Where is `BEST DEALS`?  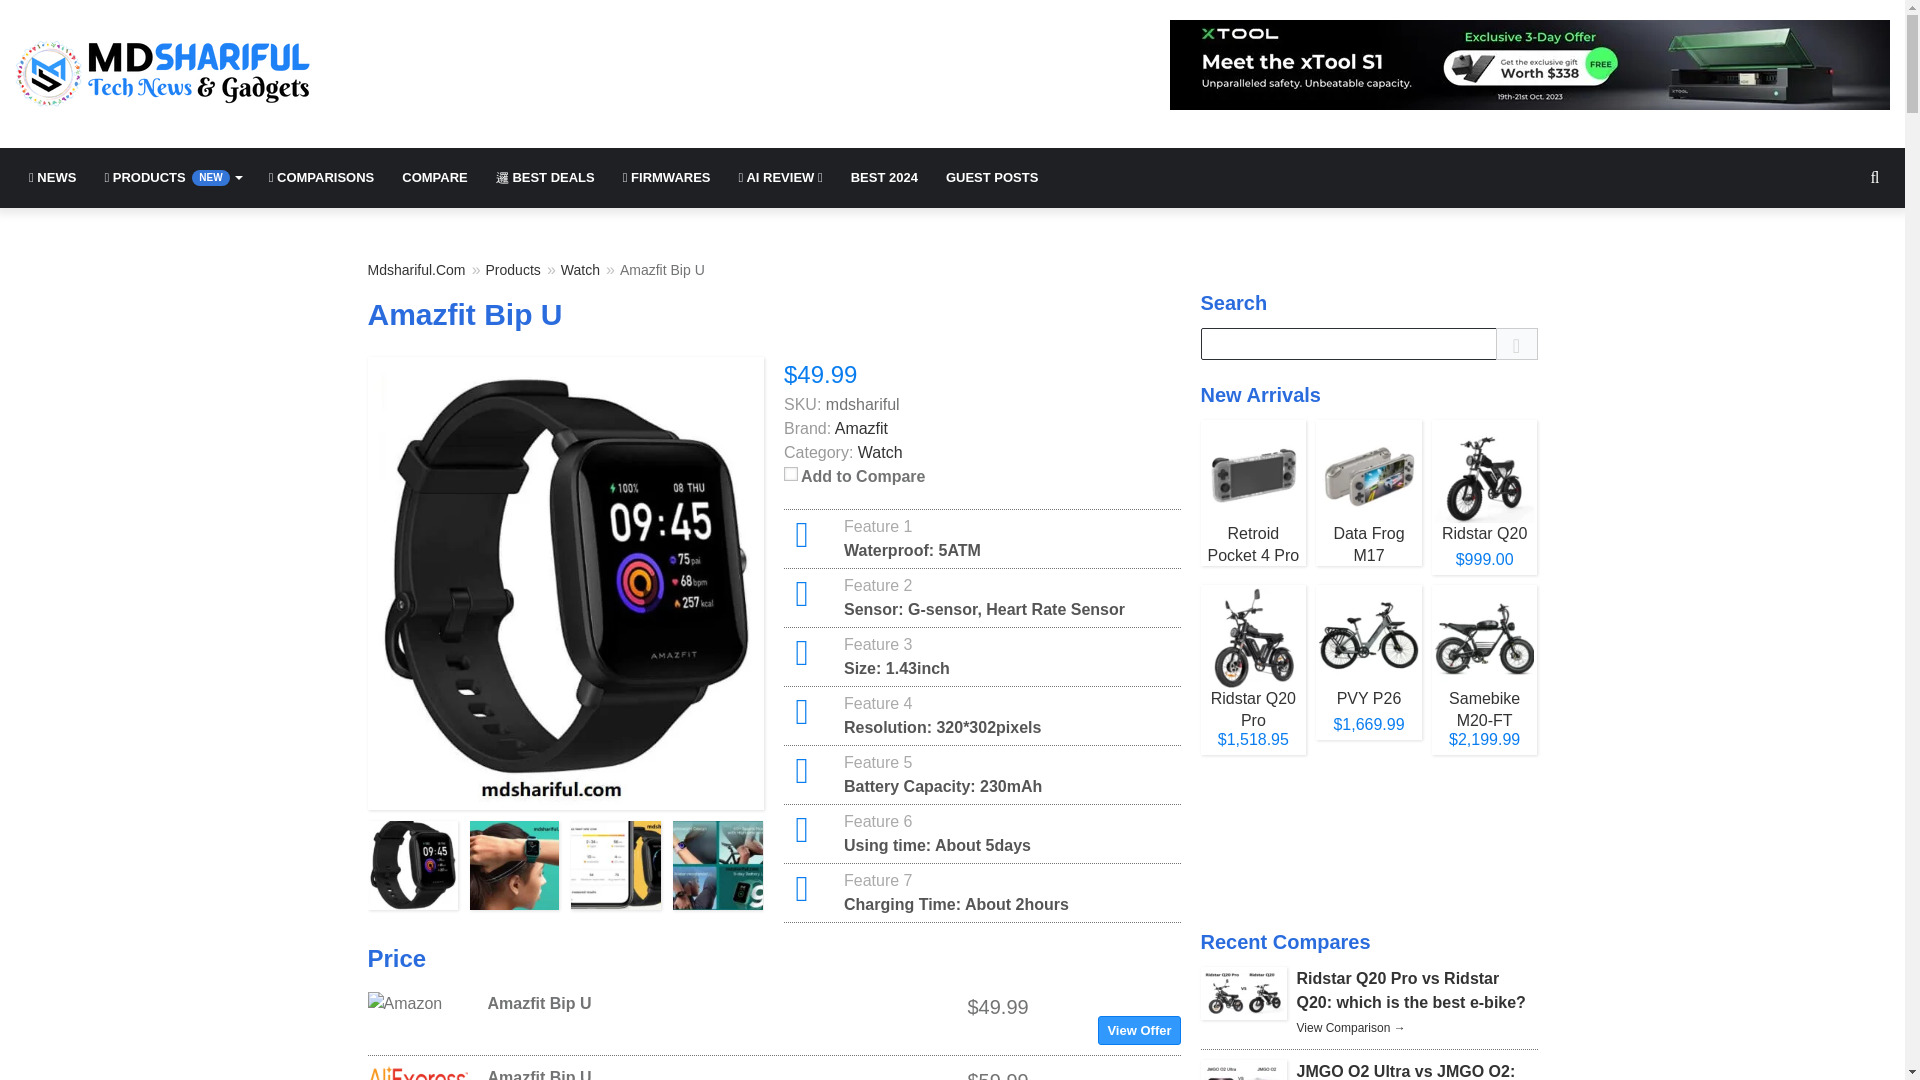 BEST DEALS is located at coordinates (544, 178).